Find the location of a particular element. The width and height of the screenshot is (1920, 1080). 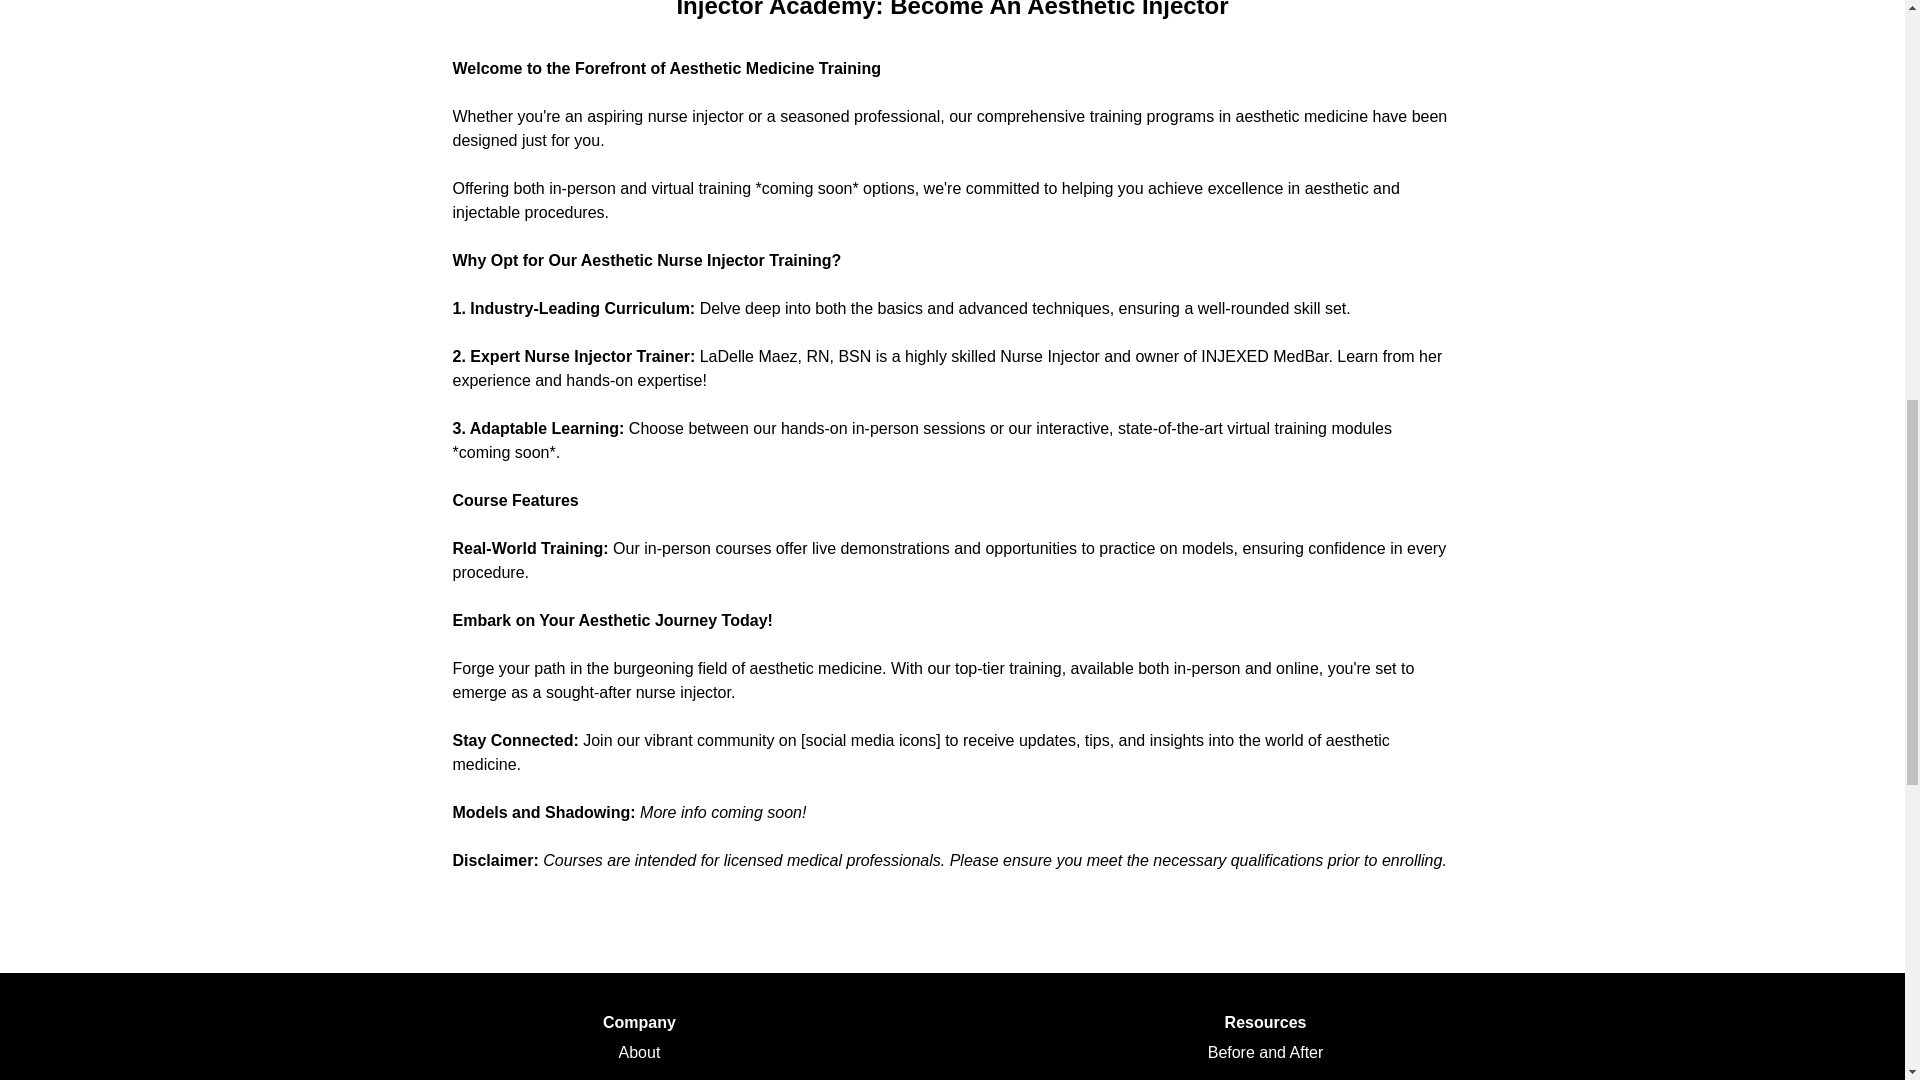

About is located at coordinates (639, 1052).